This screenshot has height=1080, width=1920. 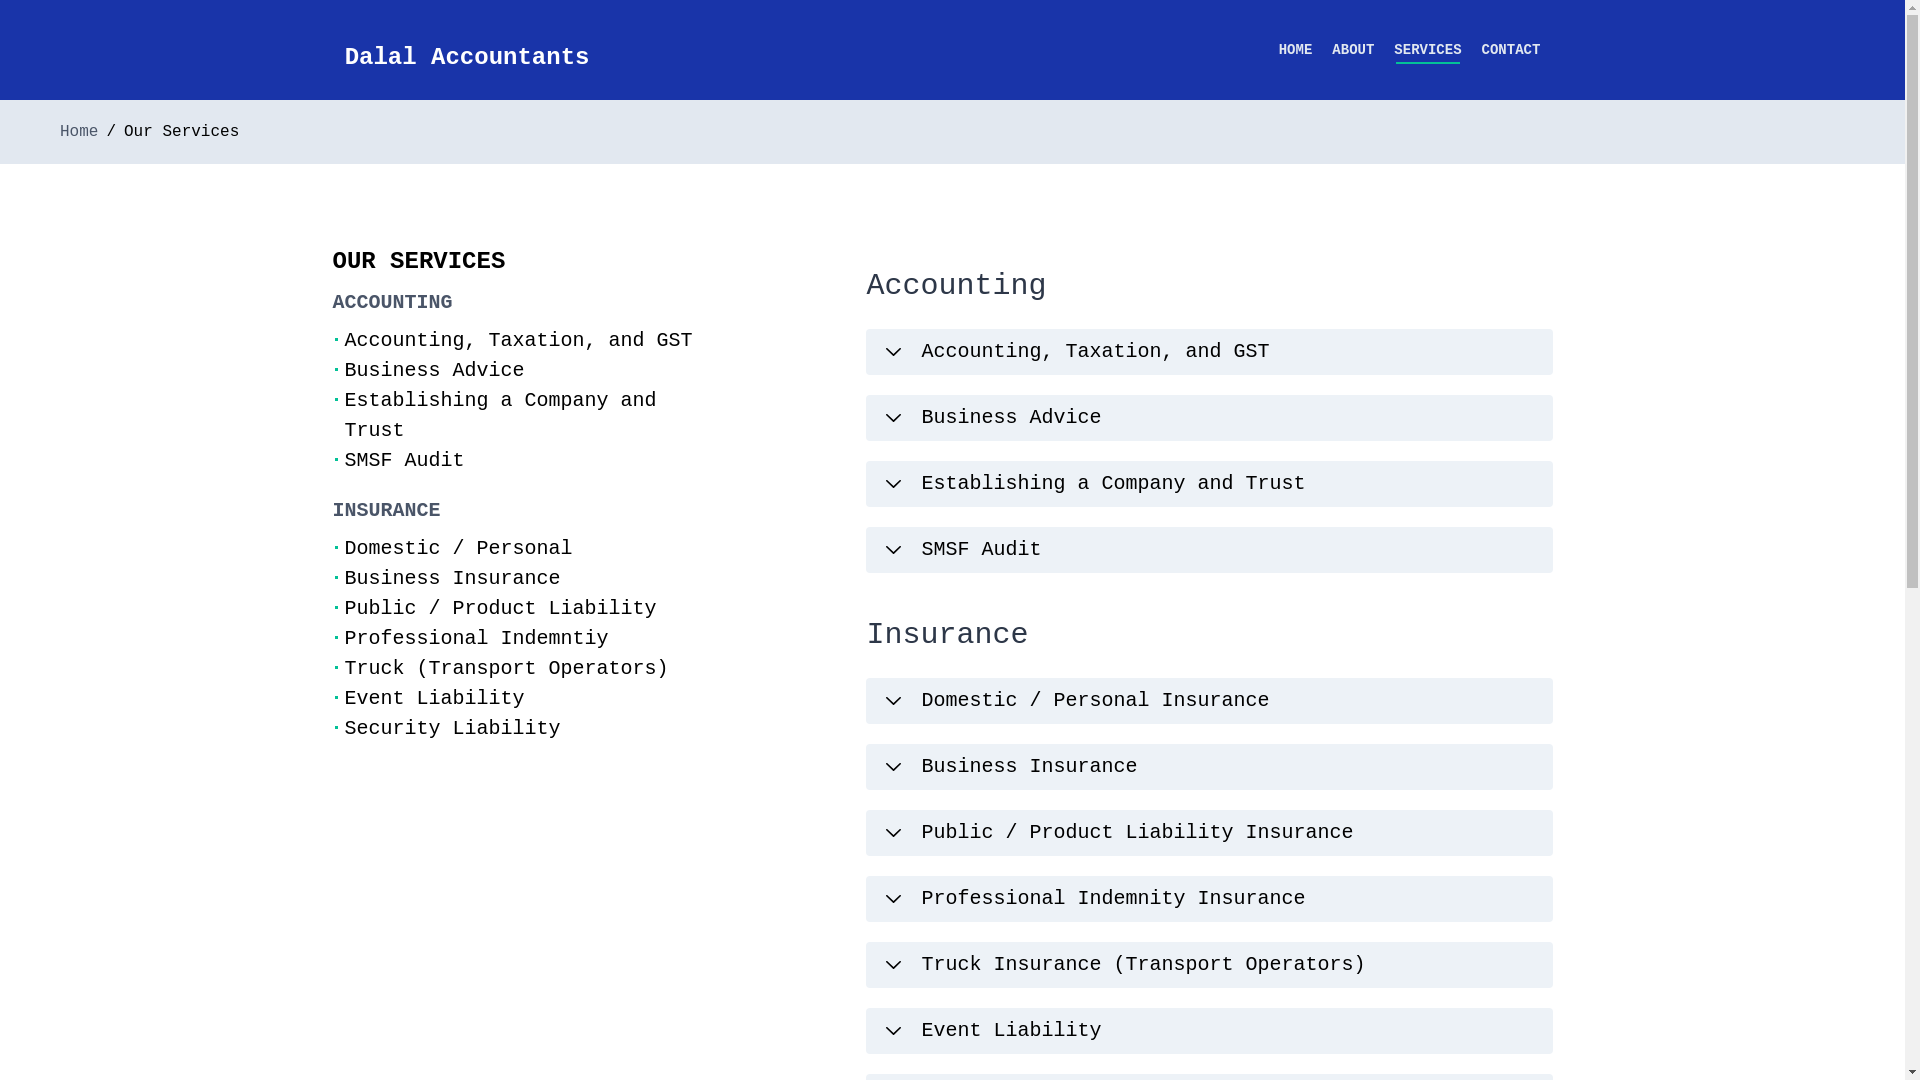 What do you see at coordinates (506, 668) in the screenshot?
I see `Truck (Transport Operators)` at bounding box center [506, 668].